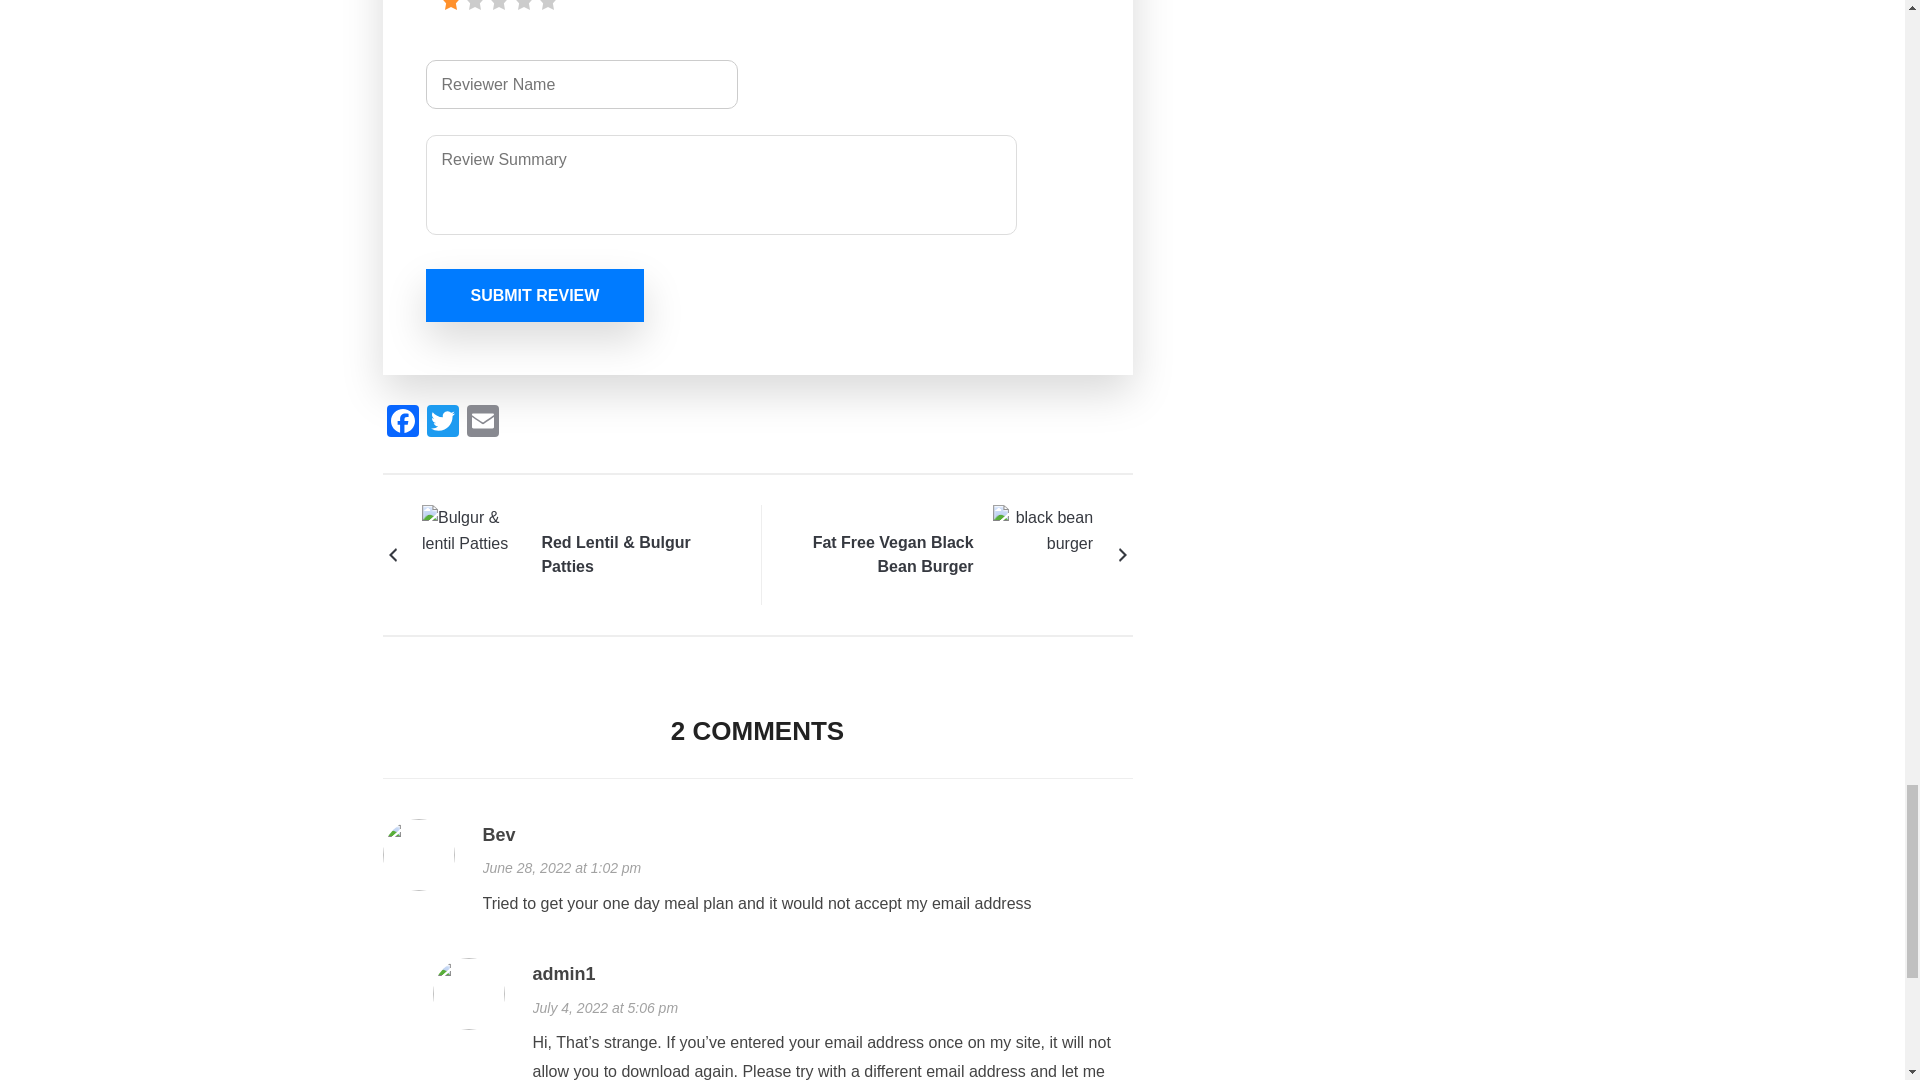 The image size is (1920, 1080). What do you see at coordinates (442, 423) in the screenshot?
I see `Twitter` at bounding box center [442, 423].